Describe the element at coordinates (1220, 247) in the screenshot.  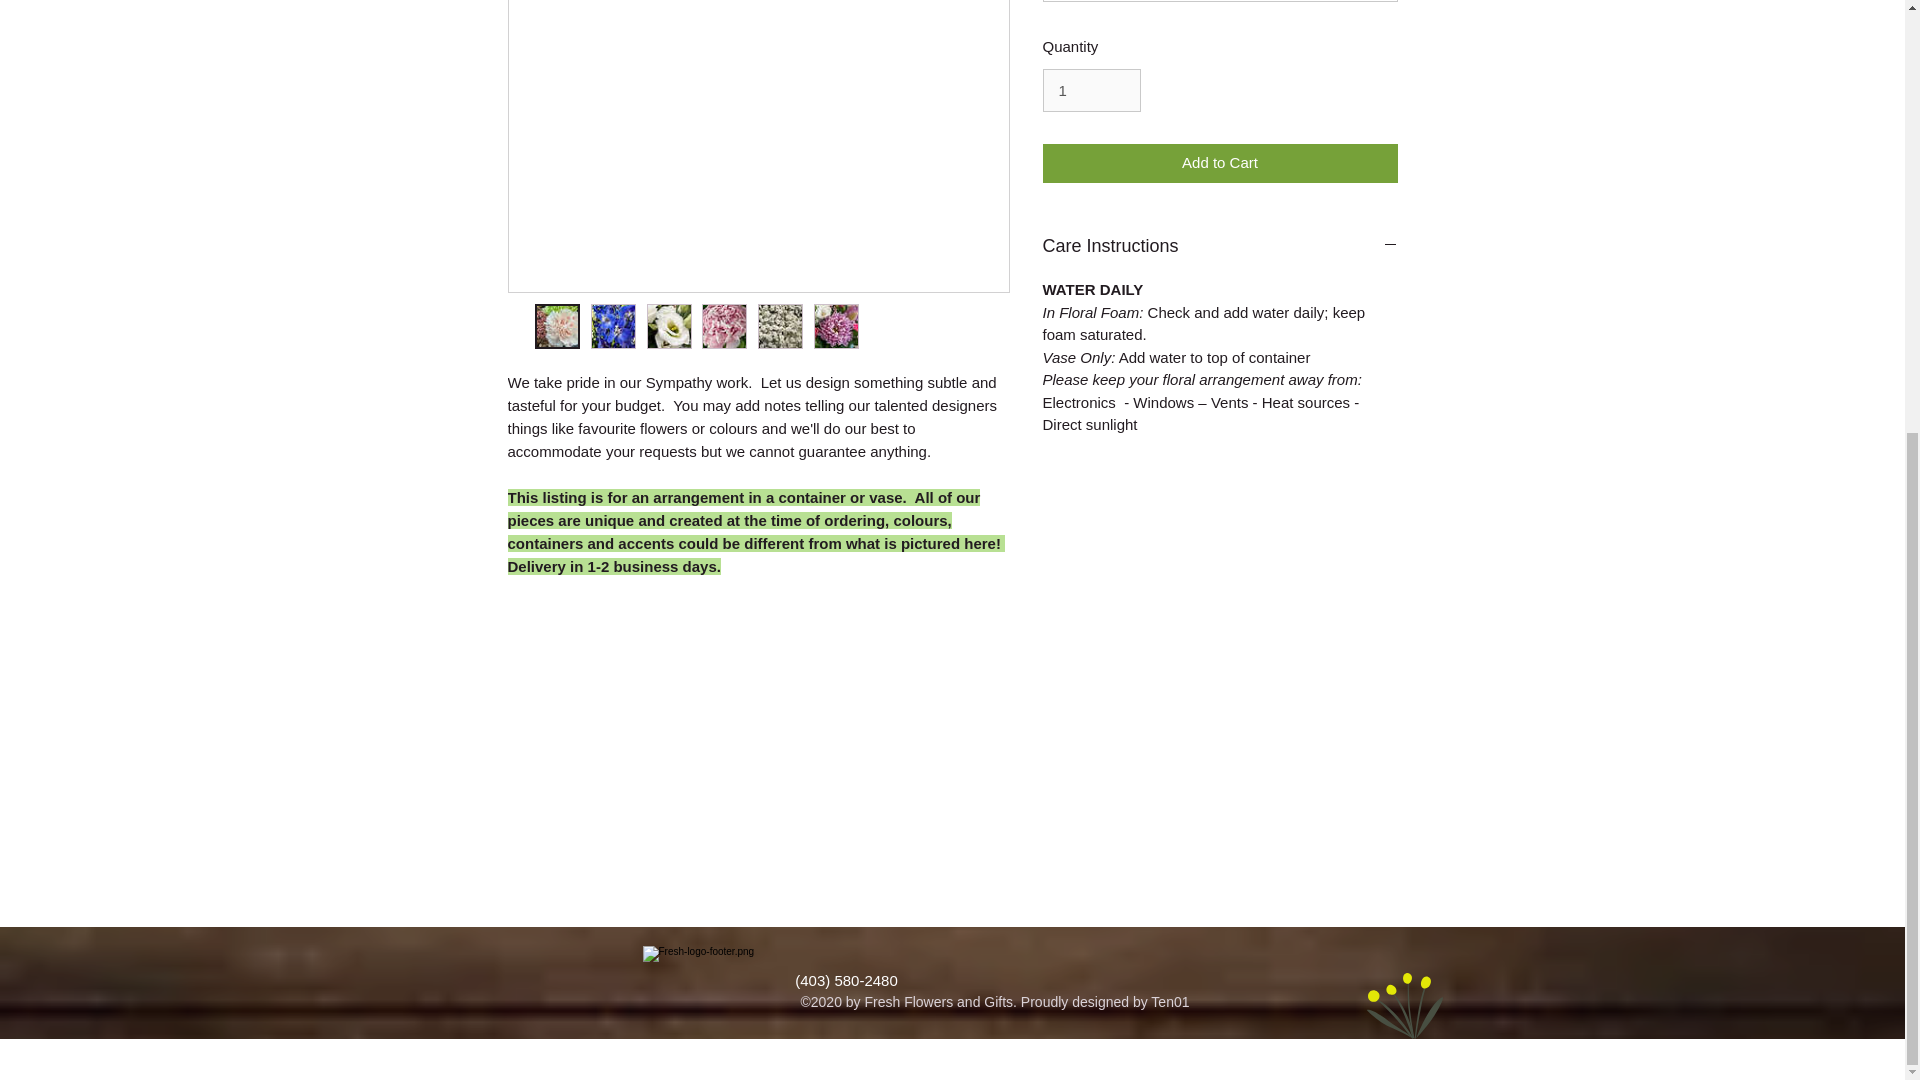
I see `Care Instructions` at that location.